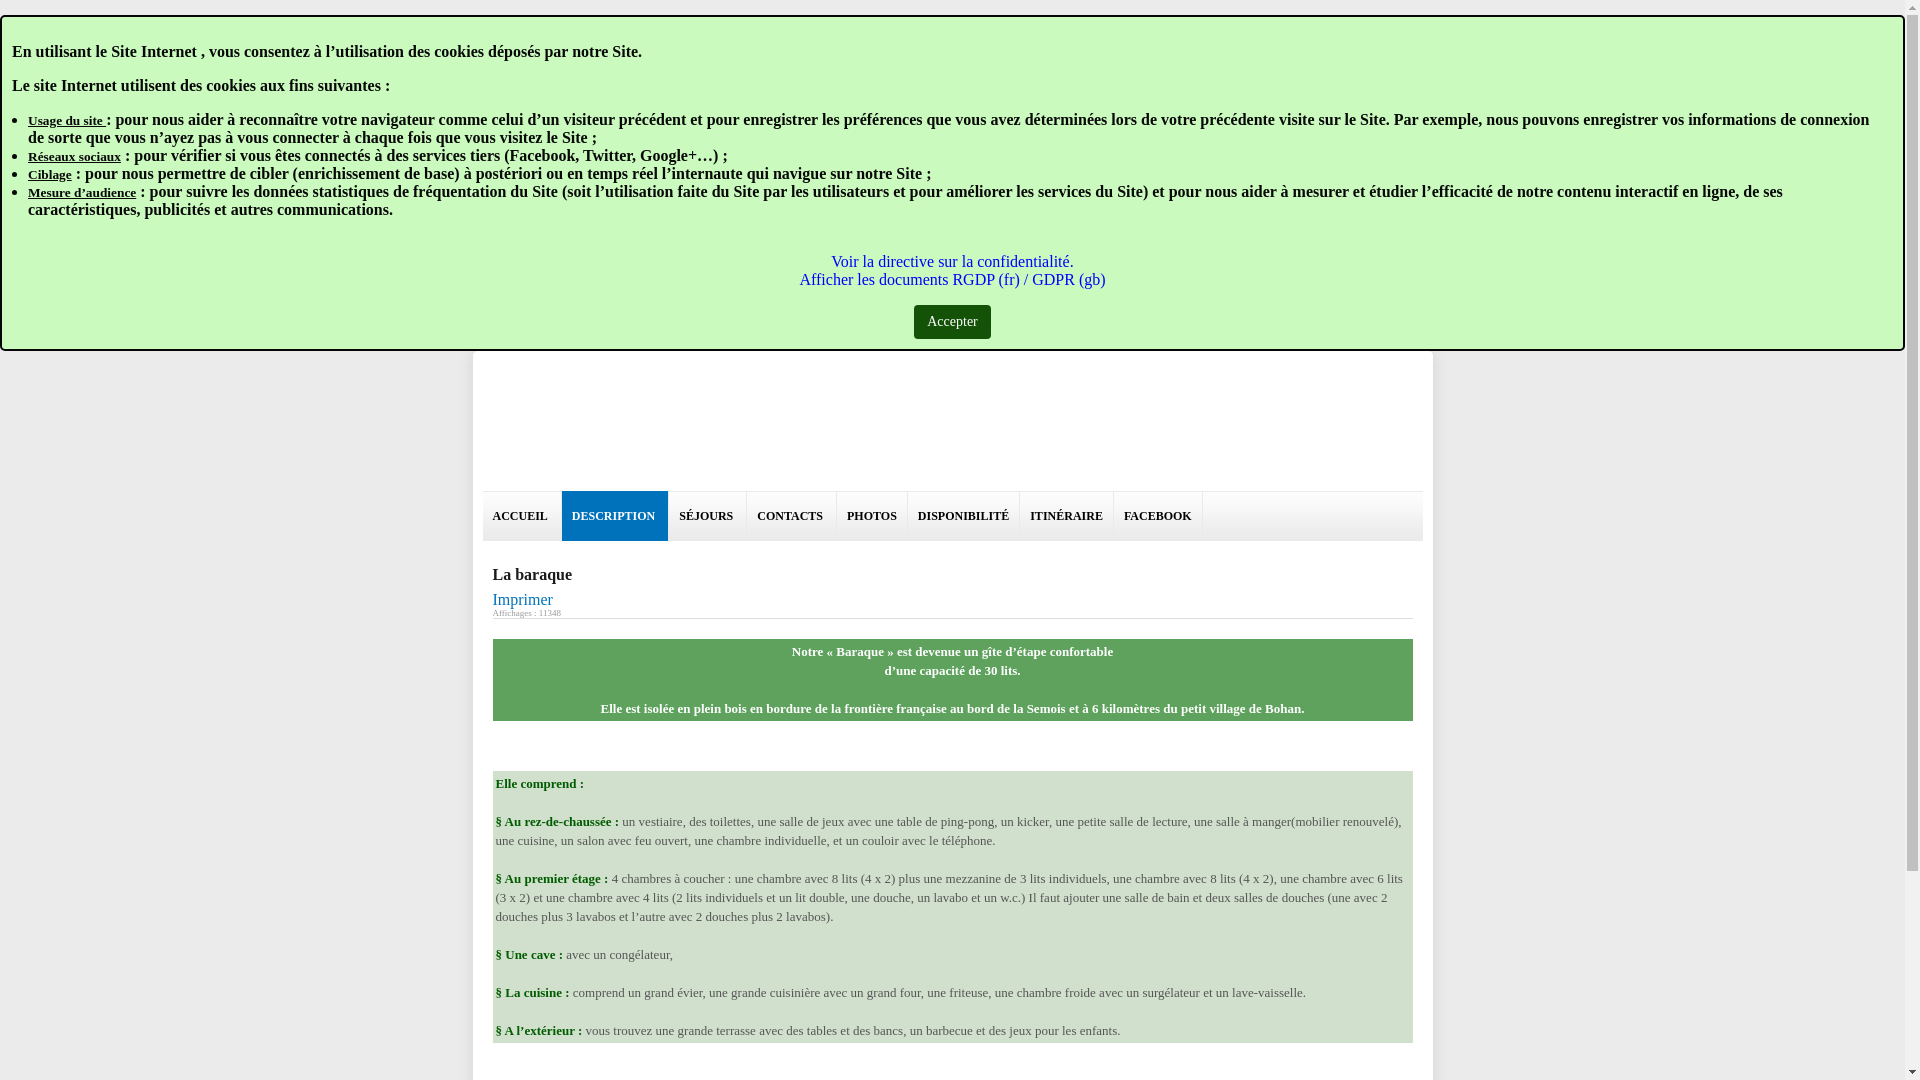 The height and width of the screenshot is (1080, 1920). I want to click on Accepter, so click(952, 322).